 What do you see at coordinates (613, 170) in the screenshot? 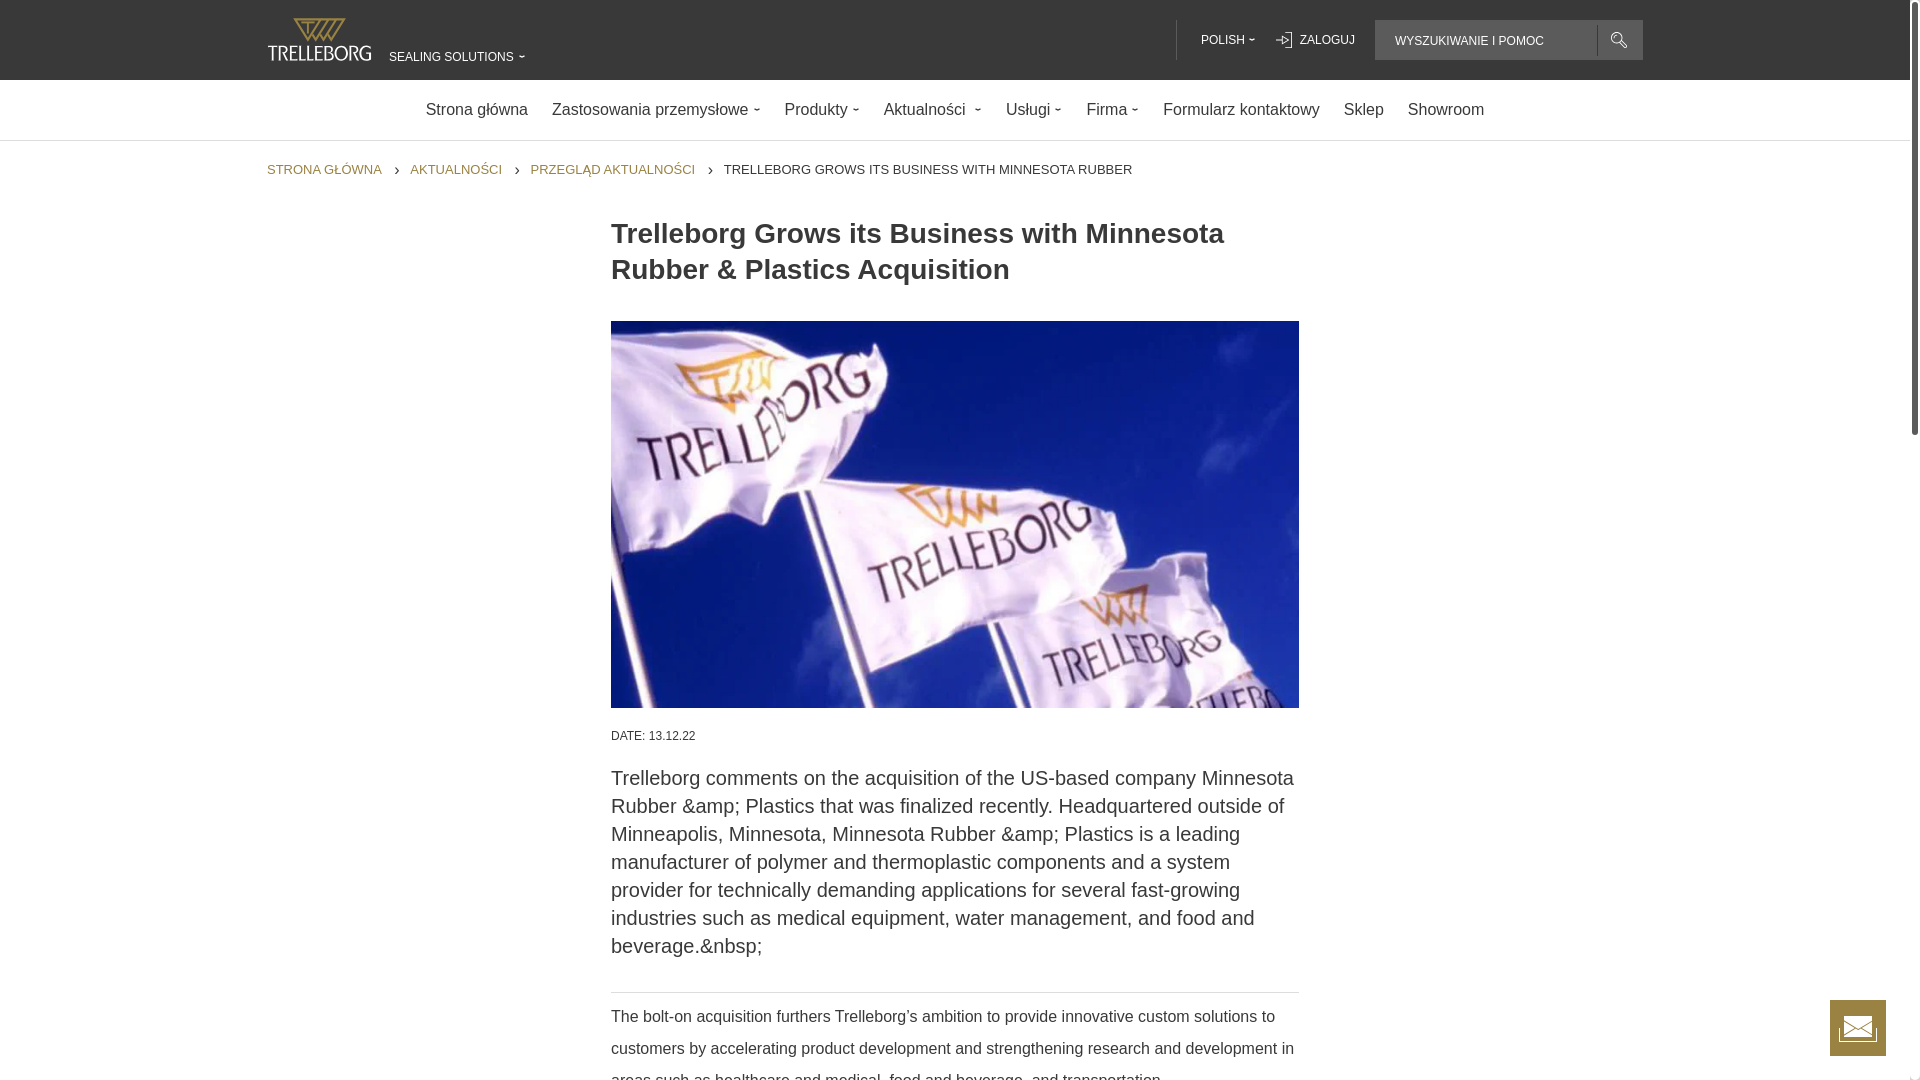
I see `News` at bounding box center [613, 170].